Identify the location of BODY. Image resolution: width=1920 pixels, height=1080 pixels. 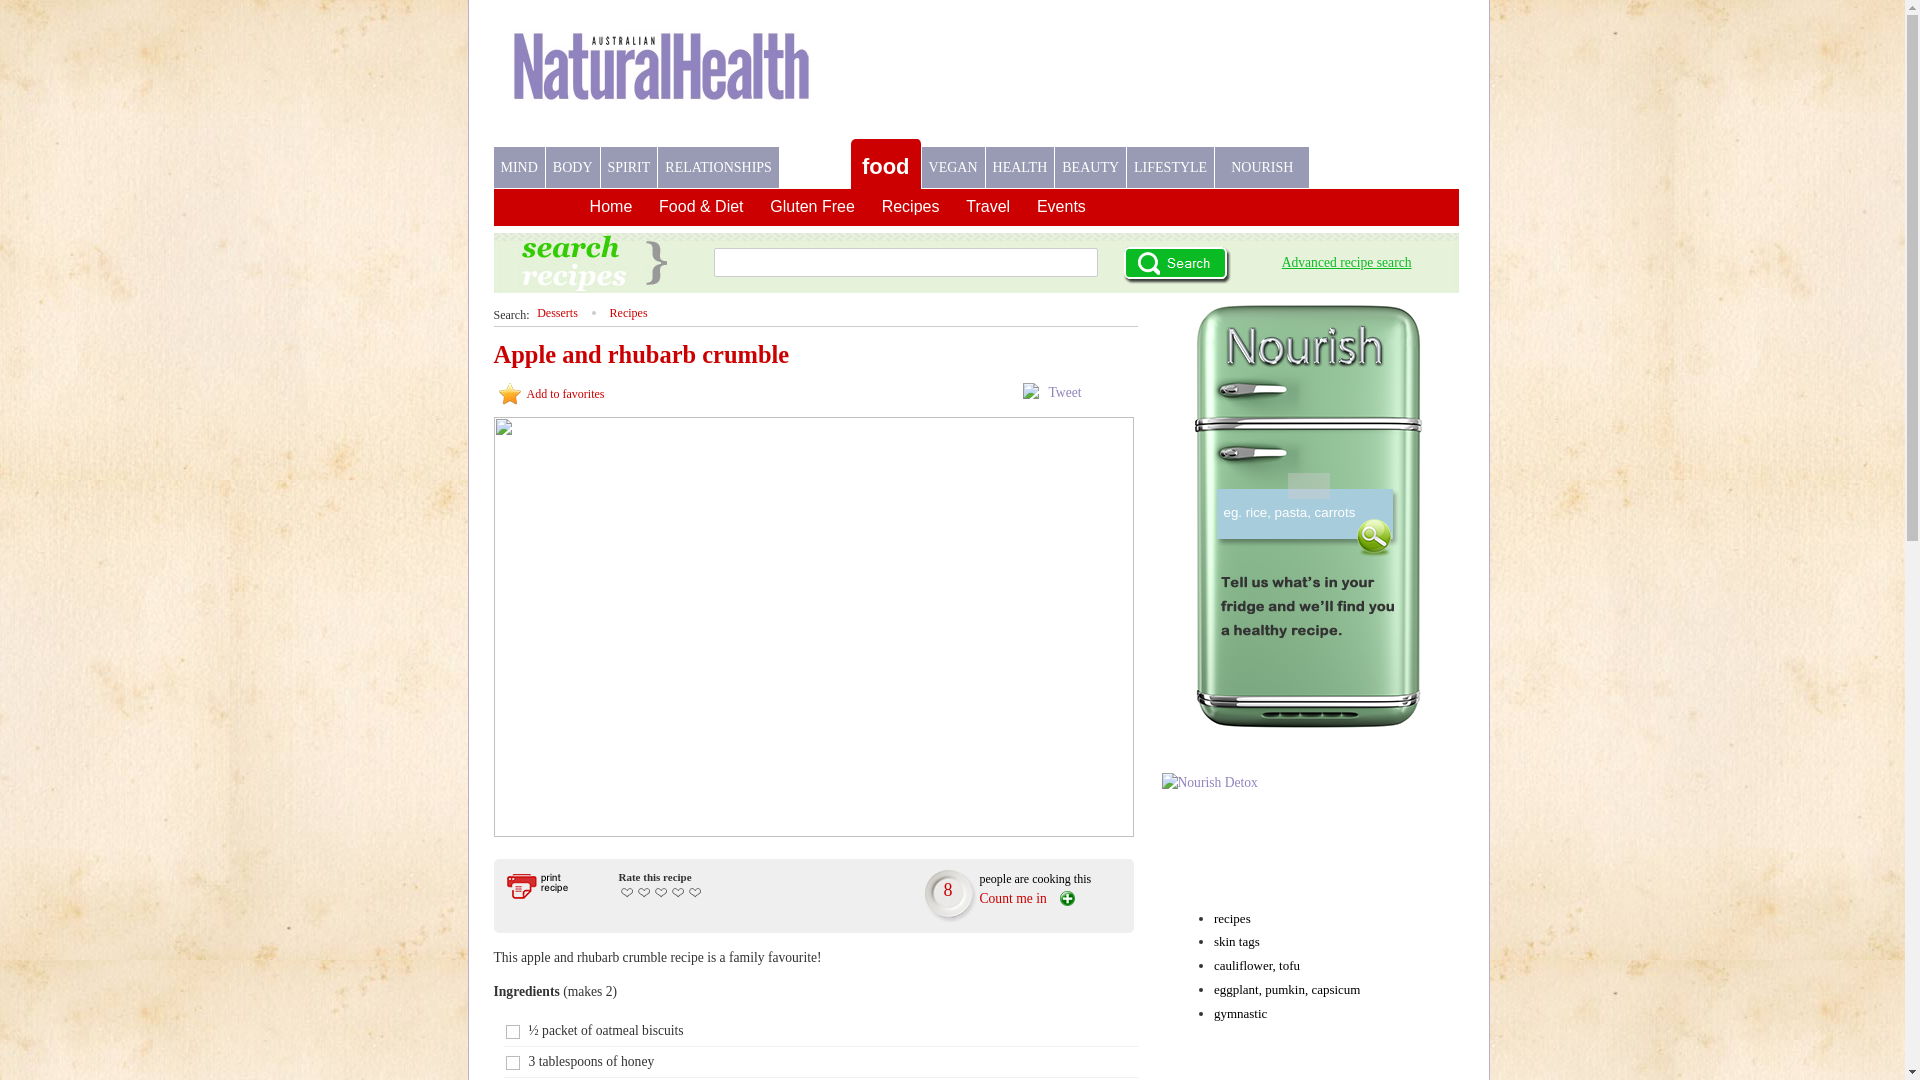
(573, 168).